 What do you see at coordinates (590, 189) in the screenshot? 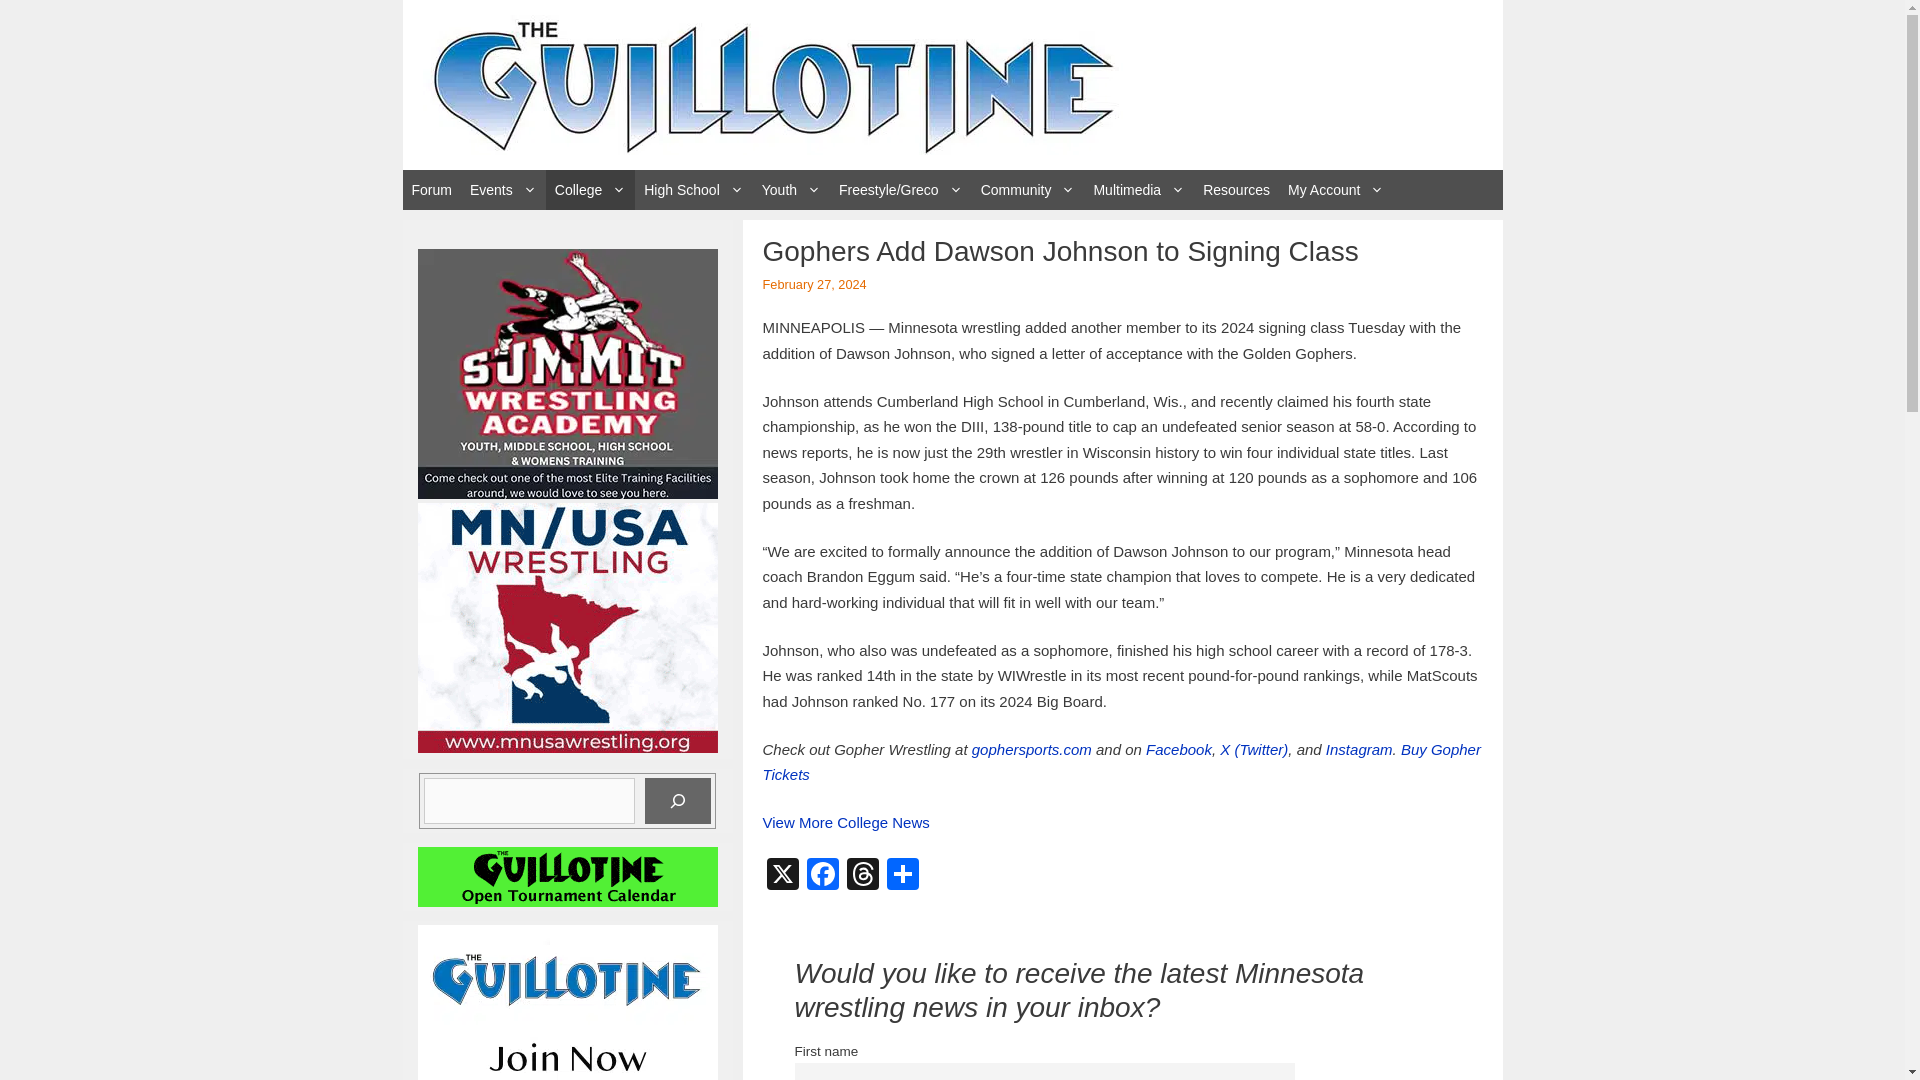
I see `College` at bounding box center [590, 189].